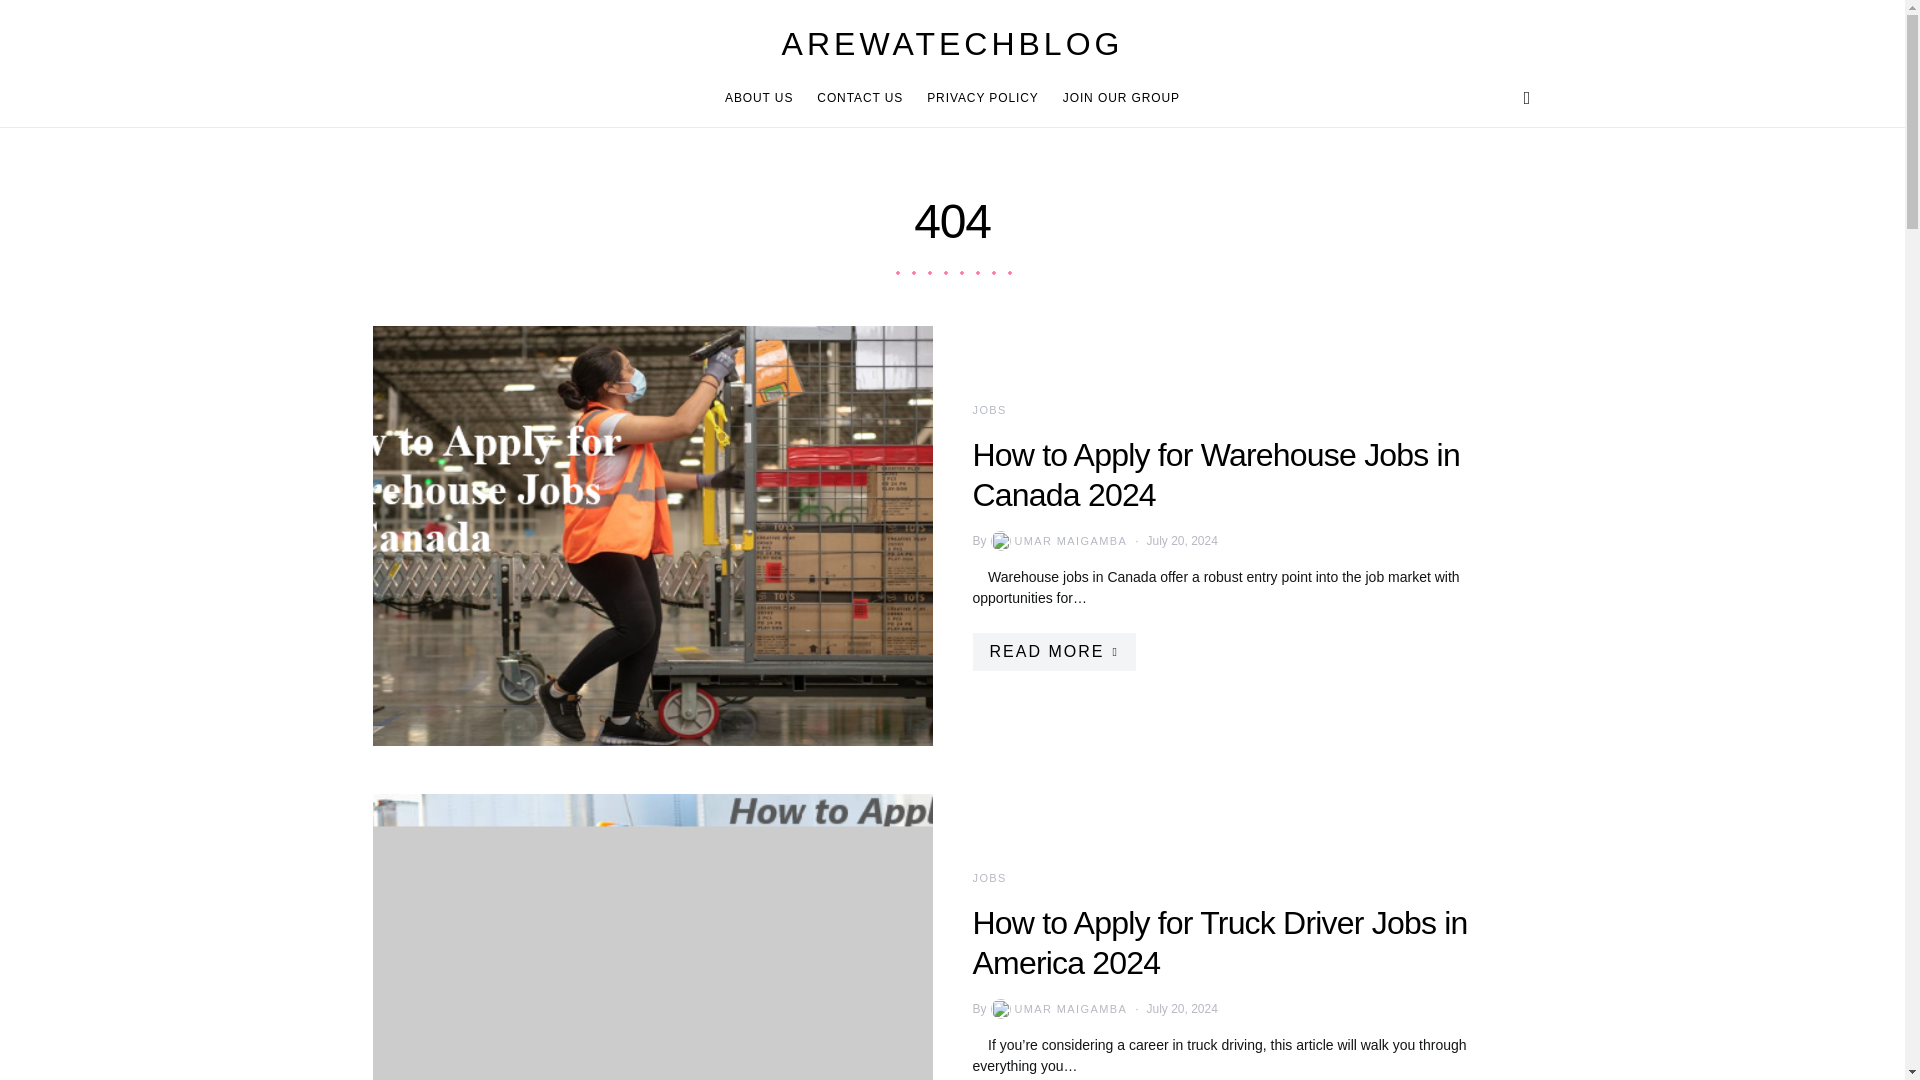  Describe the element at coordinates (860, 98) in the screenshot. I see `CONTACT US` at that location.